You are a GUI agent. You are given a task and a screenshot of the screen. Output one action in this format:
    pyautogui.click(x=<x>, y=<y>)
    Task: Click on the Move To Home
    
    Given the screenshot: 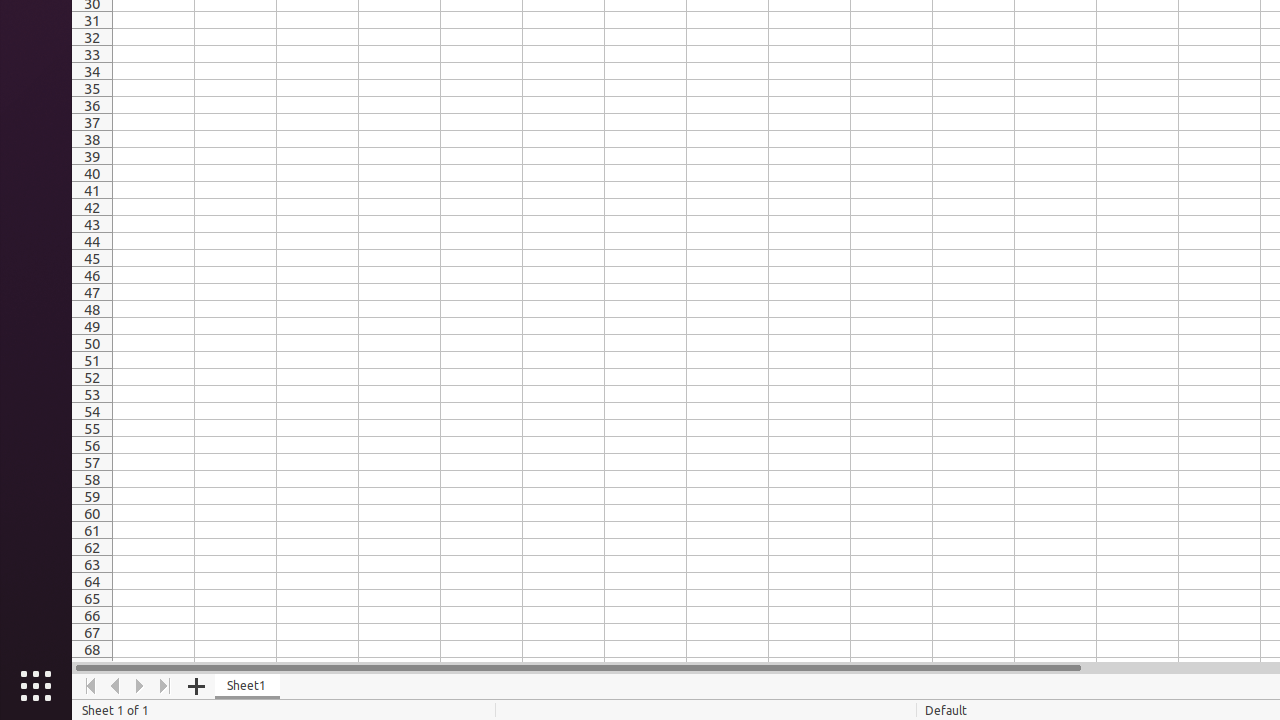 What is the action you would take?
    pyautogui.click(x=90, y=686)
    